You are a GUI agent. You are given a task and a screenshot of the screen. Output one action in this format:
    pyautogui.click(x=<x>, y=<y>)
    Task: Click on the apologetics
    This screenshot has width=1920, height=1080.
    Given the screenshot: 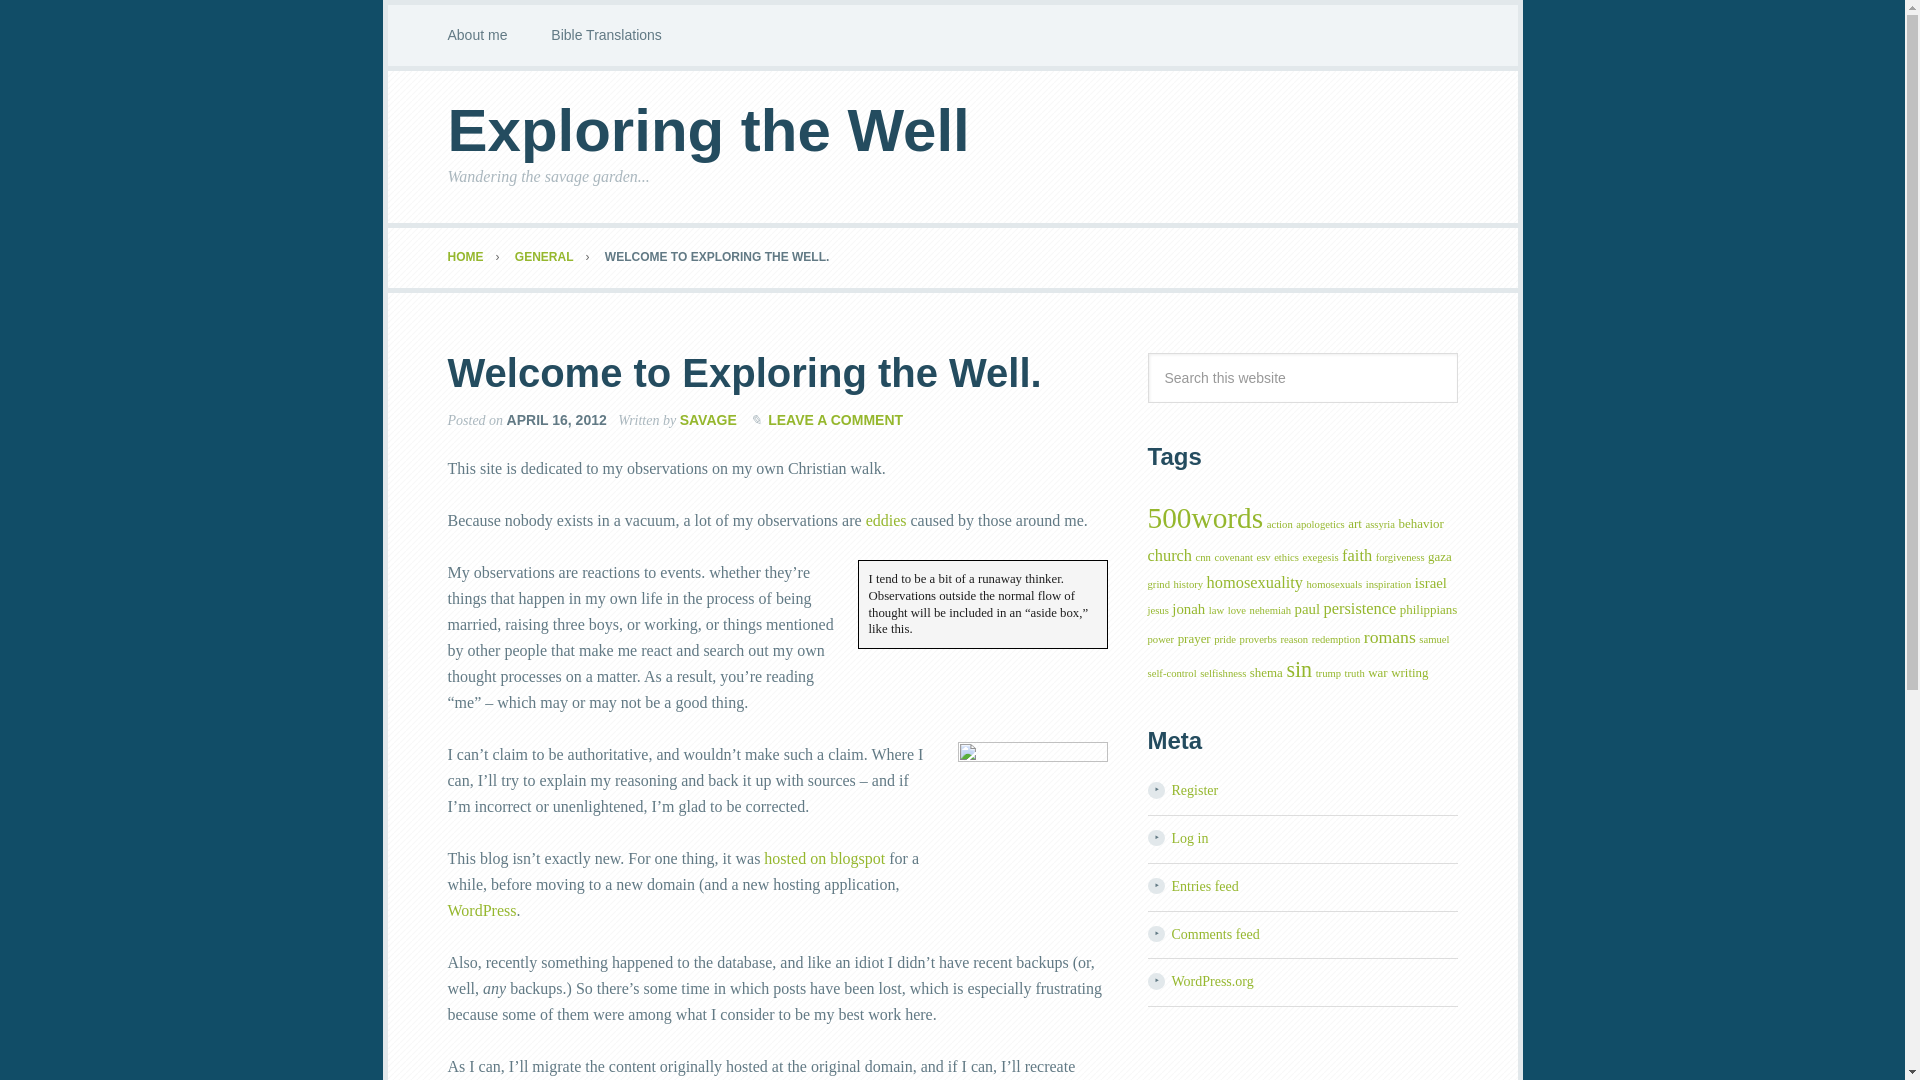 What is the action you would take?
    pyautogui.click(x=1320, y=524)
    